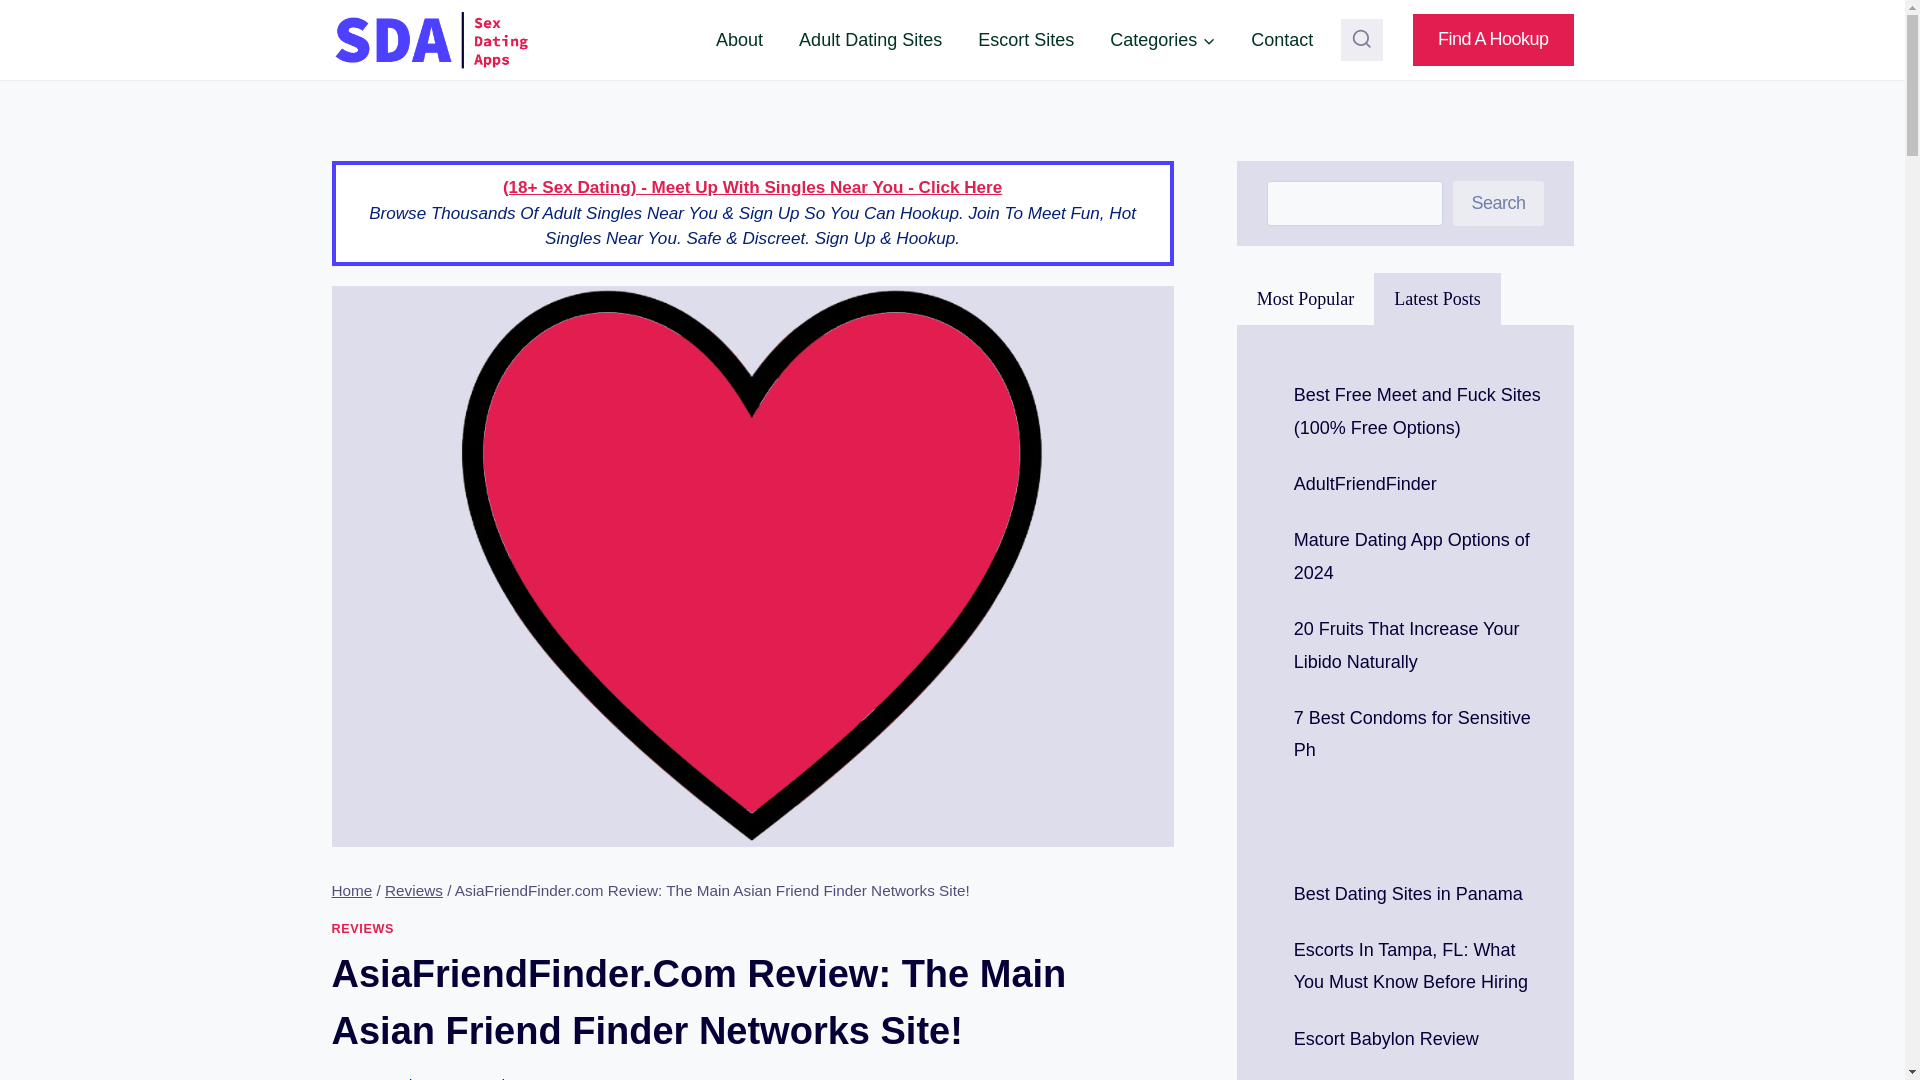 This screenshot has width=1920, height=1080. Describe the element at coordinates (1026, 40) in the screenshot. I see `Escort Sites` at that location.